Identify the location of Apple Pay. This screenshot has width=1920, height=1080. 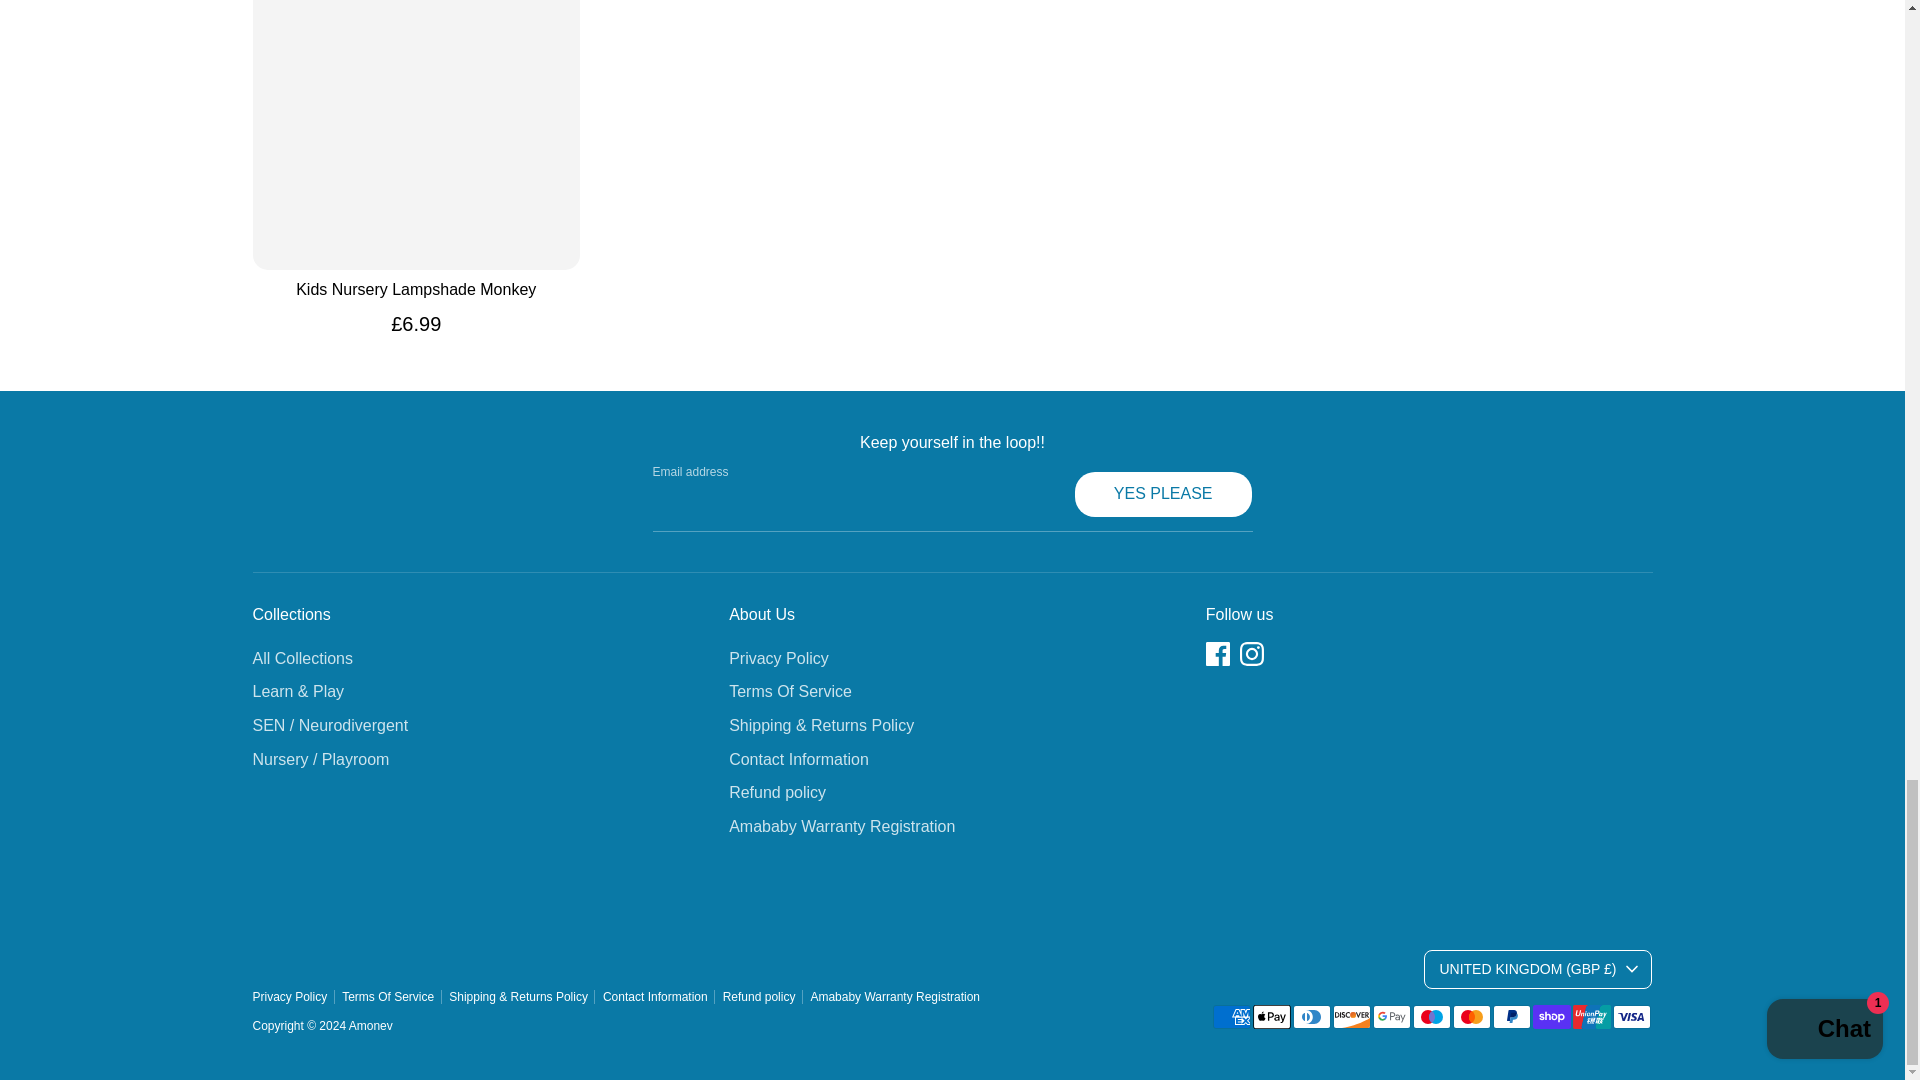
(1270, 1017).